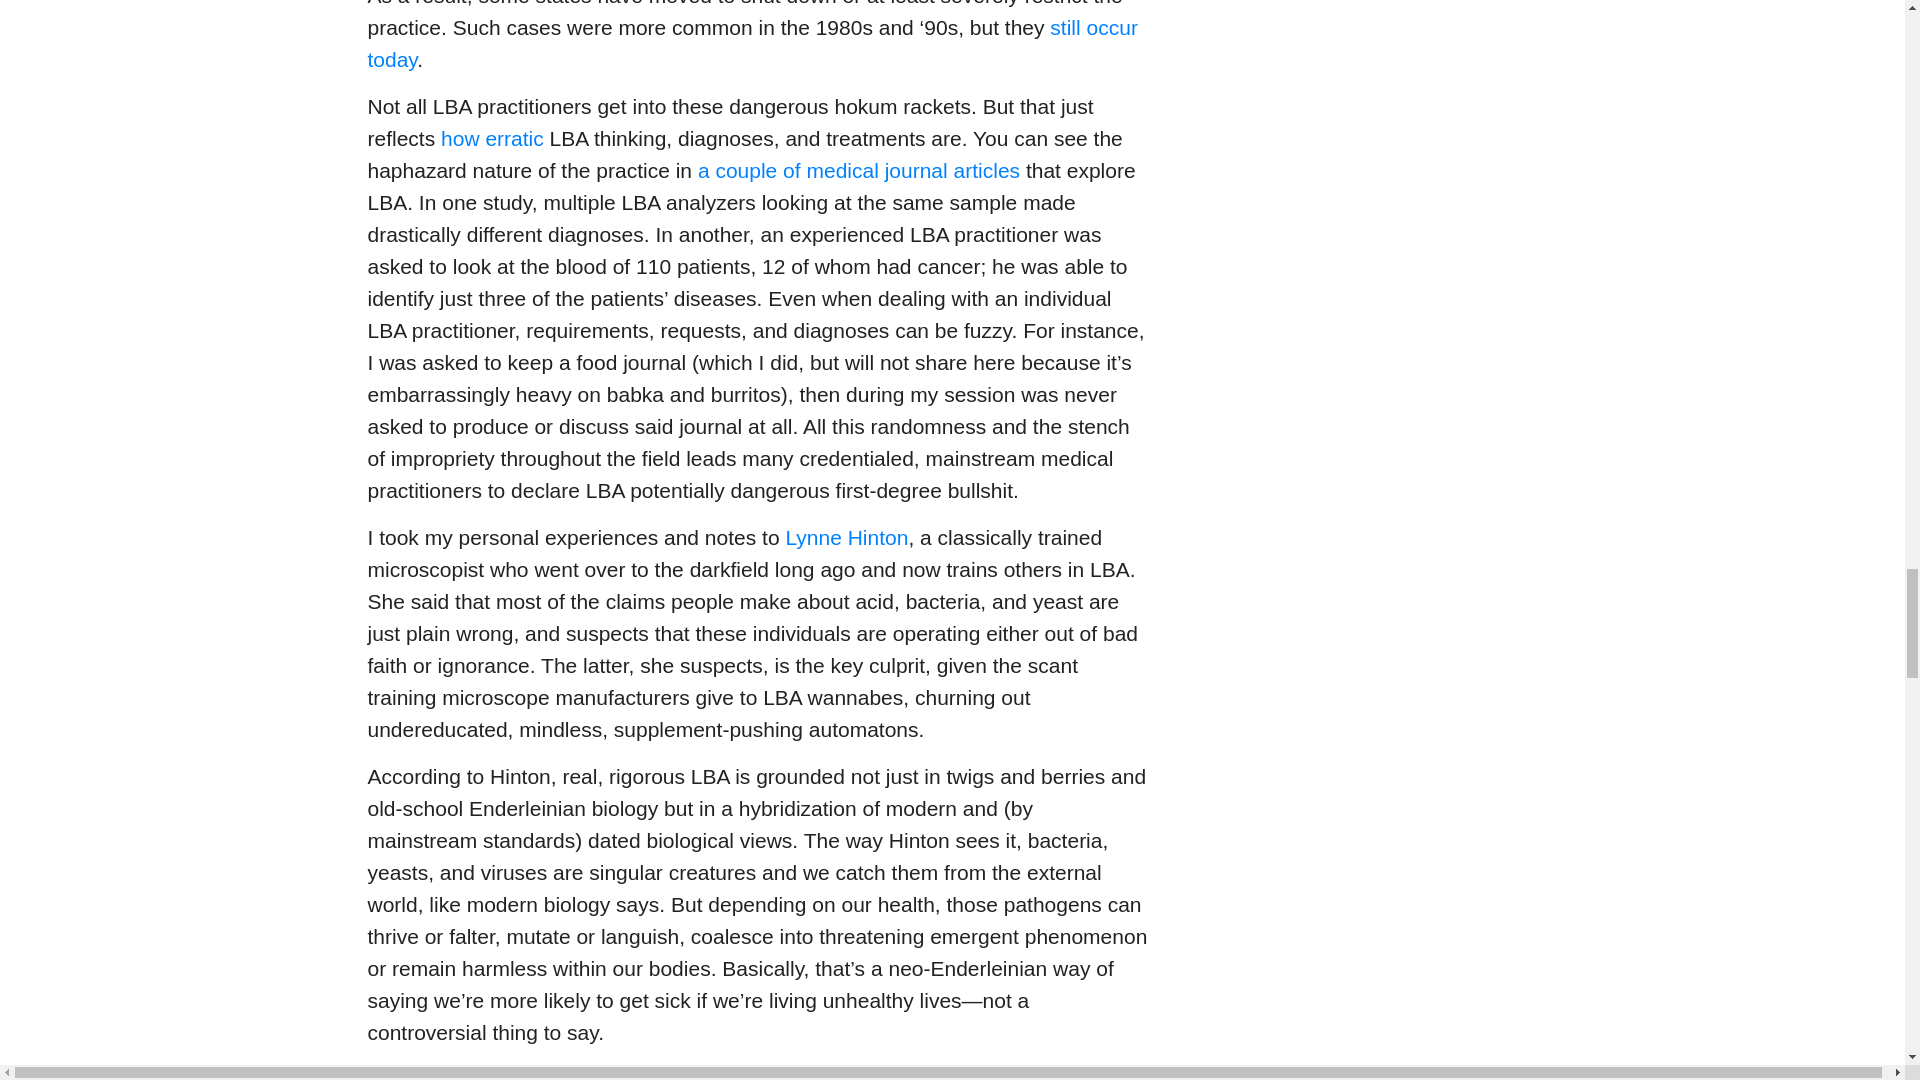  Describe the element at coordinates (753, 44) in the screenshot. I see `still occur today` at that location.